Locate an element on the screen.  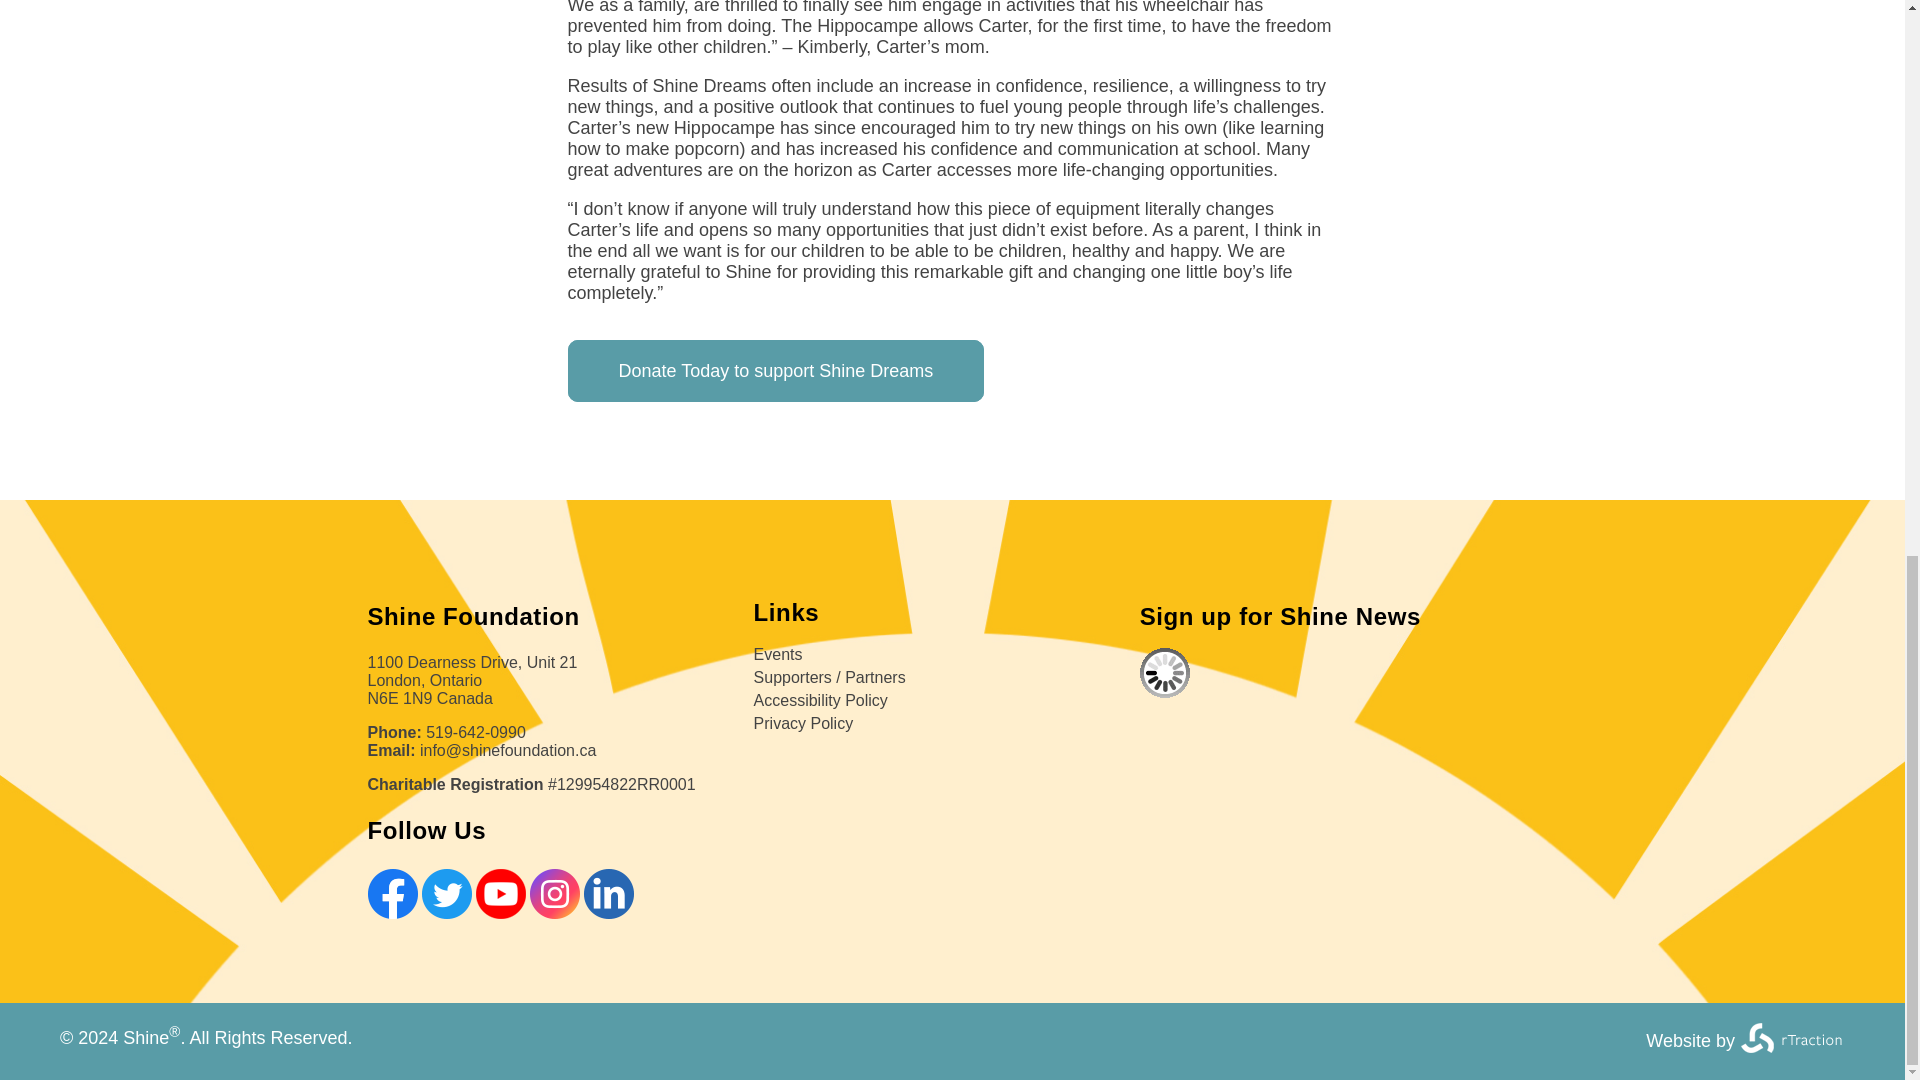
Donate Today to support Shine Dreams is located at coordinates (776, 370).